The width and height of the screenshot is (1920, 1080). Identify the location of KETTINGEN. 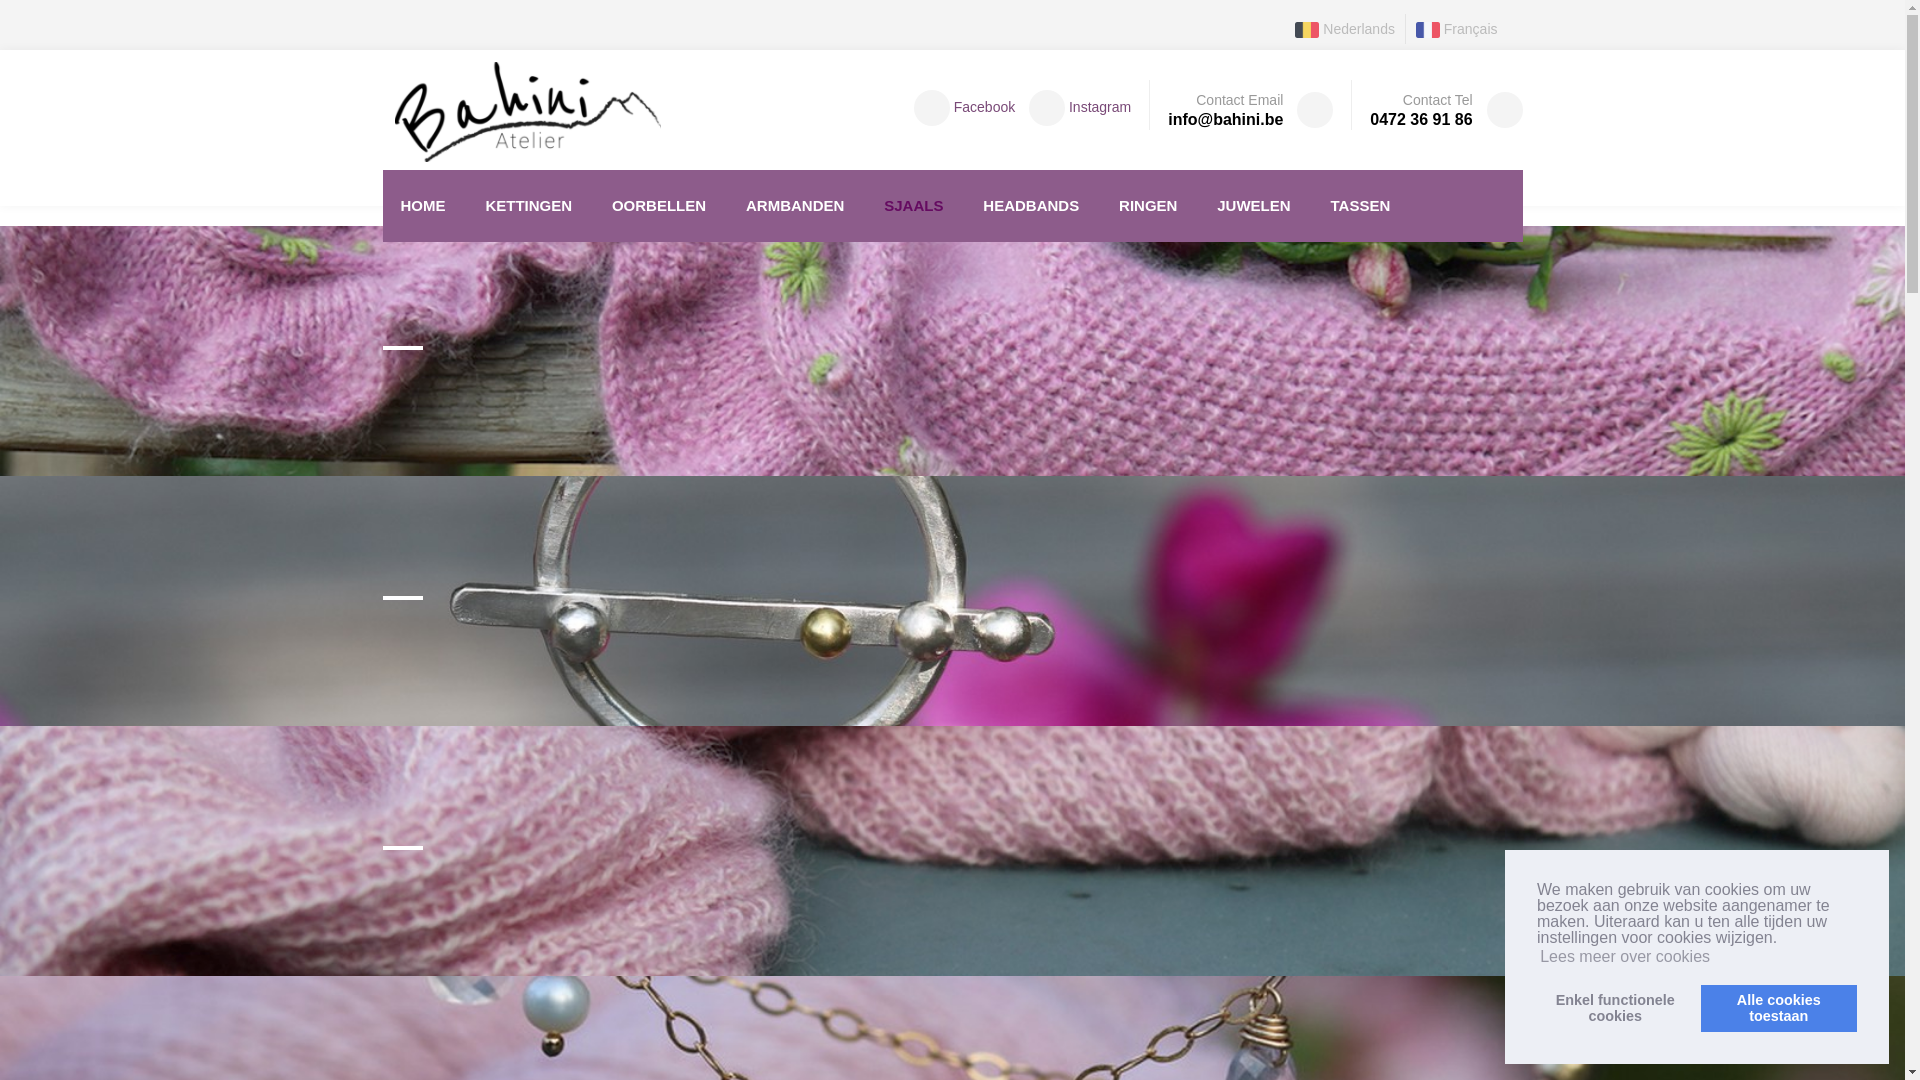
(528, 206).